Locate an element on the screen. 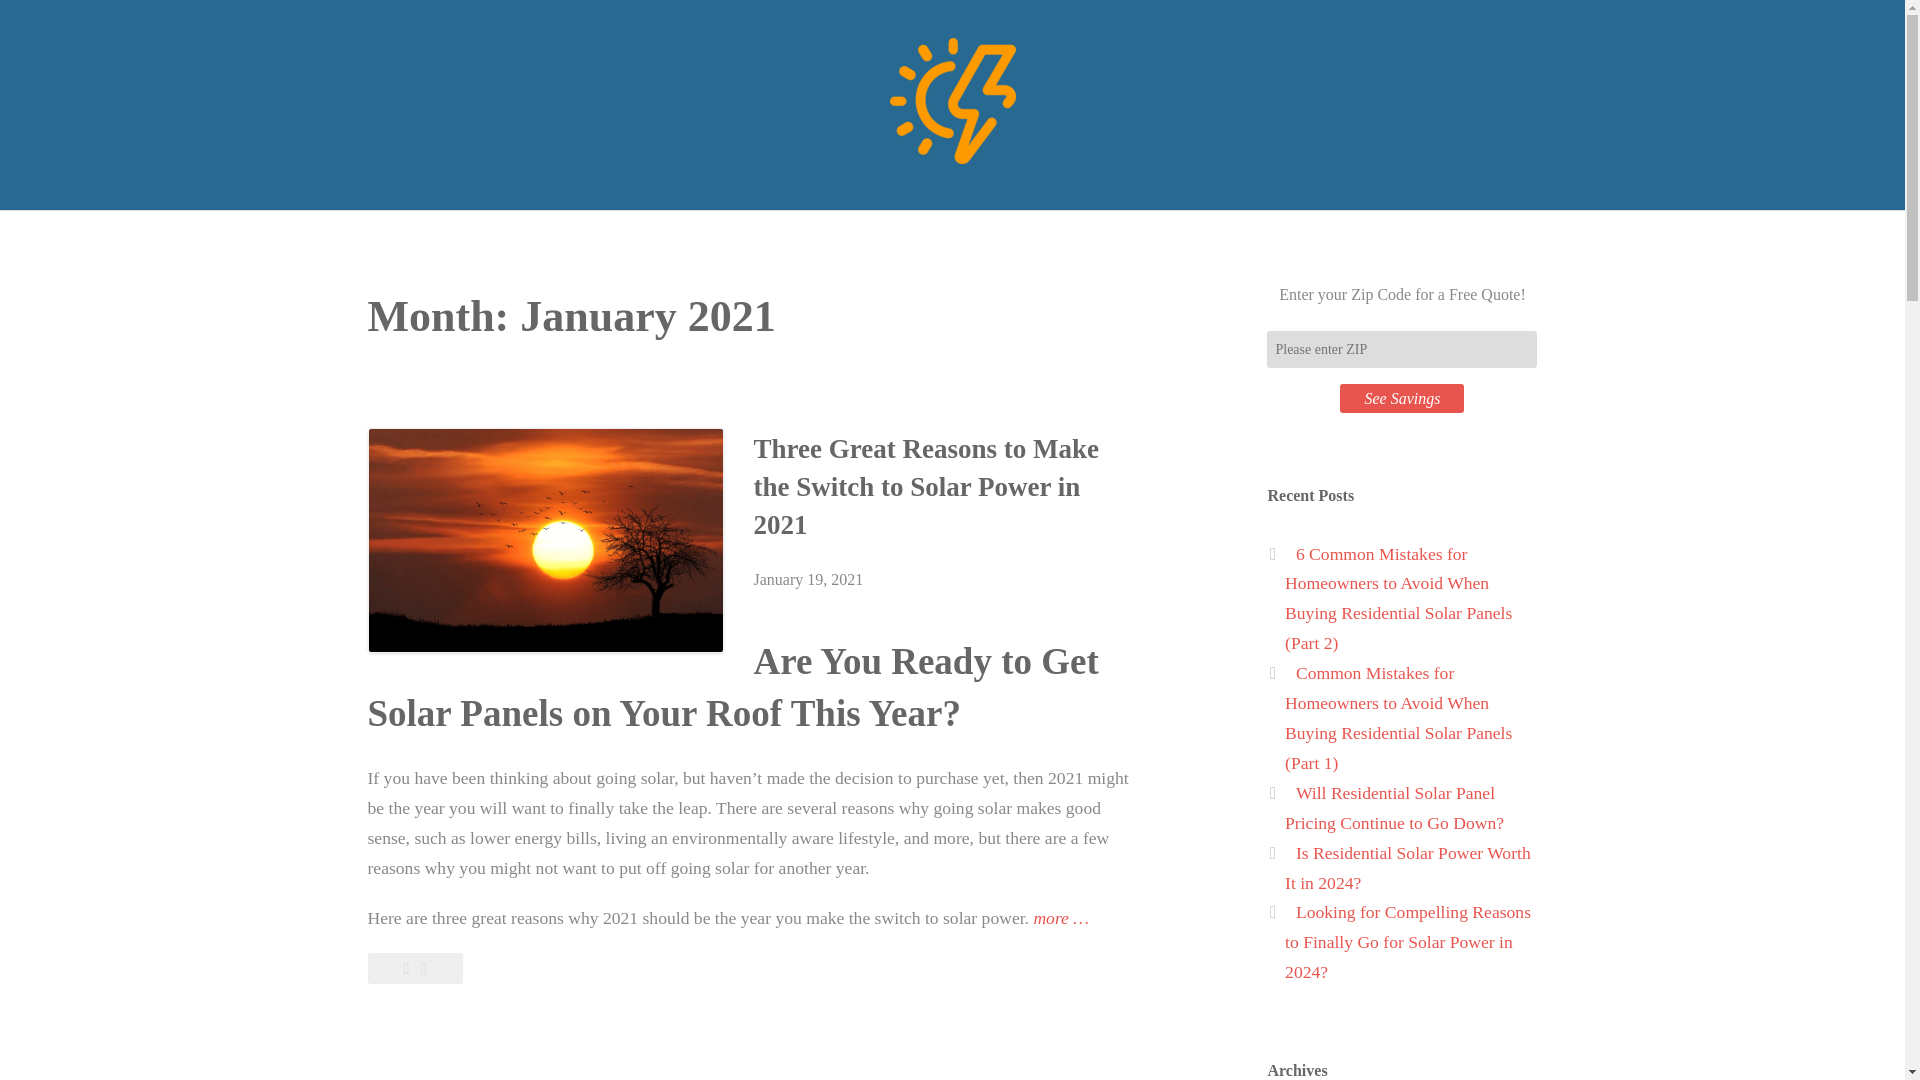 The width and height of the screenshot is (1920, 1080). See Savings is located at coordinates (1402, 398).